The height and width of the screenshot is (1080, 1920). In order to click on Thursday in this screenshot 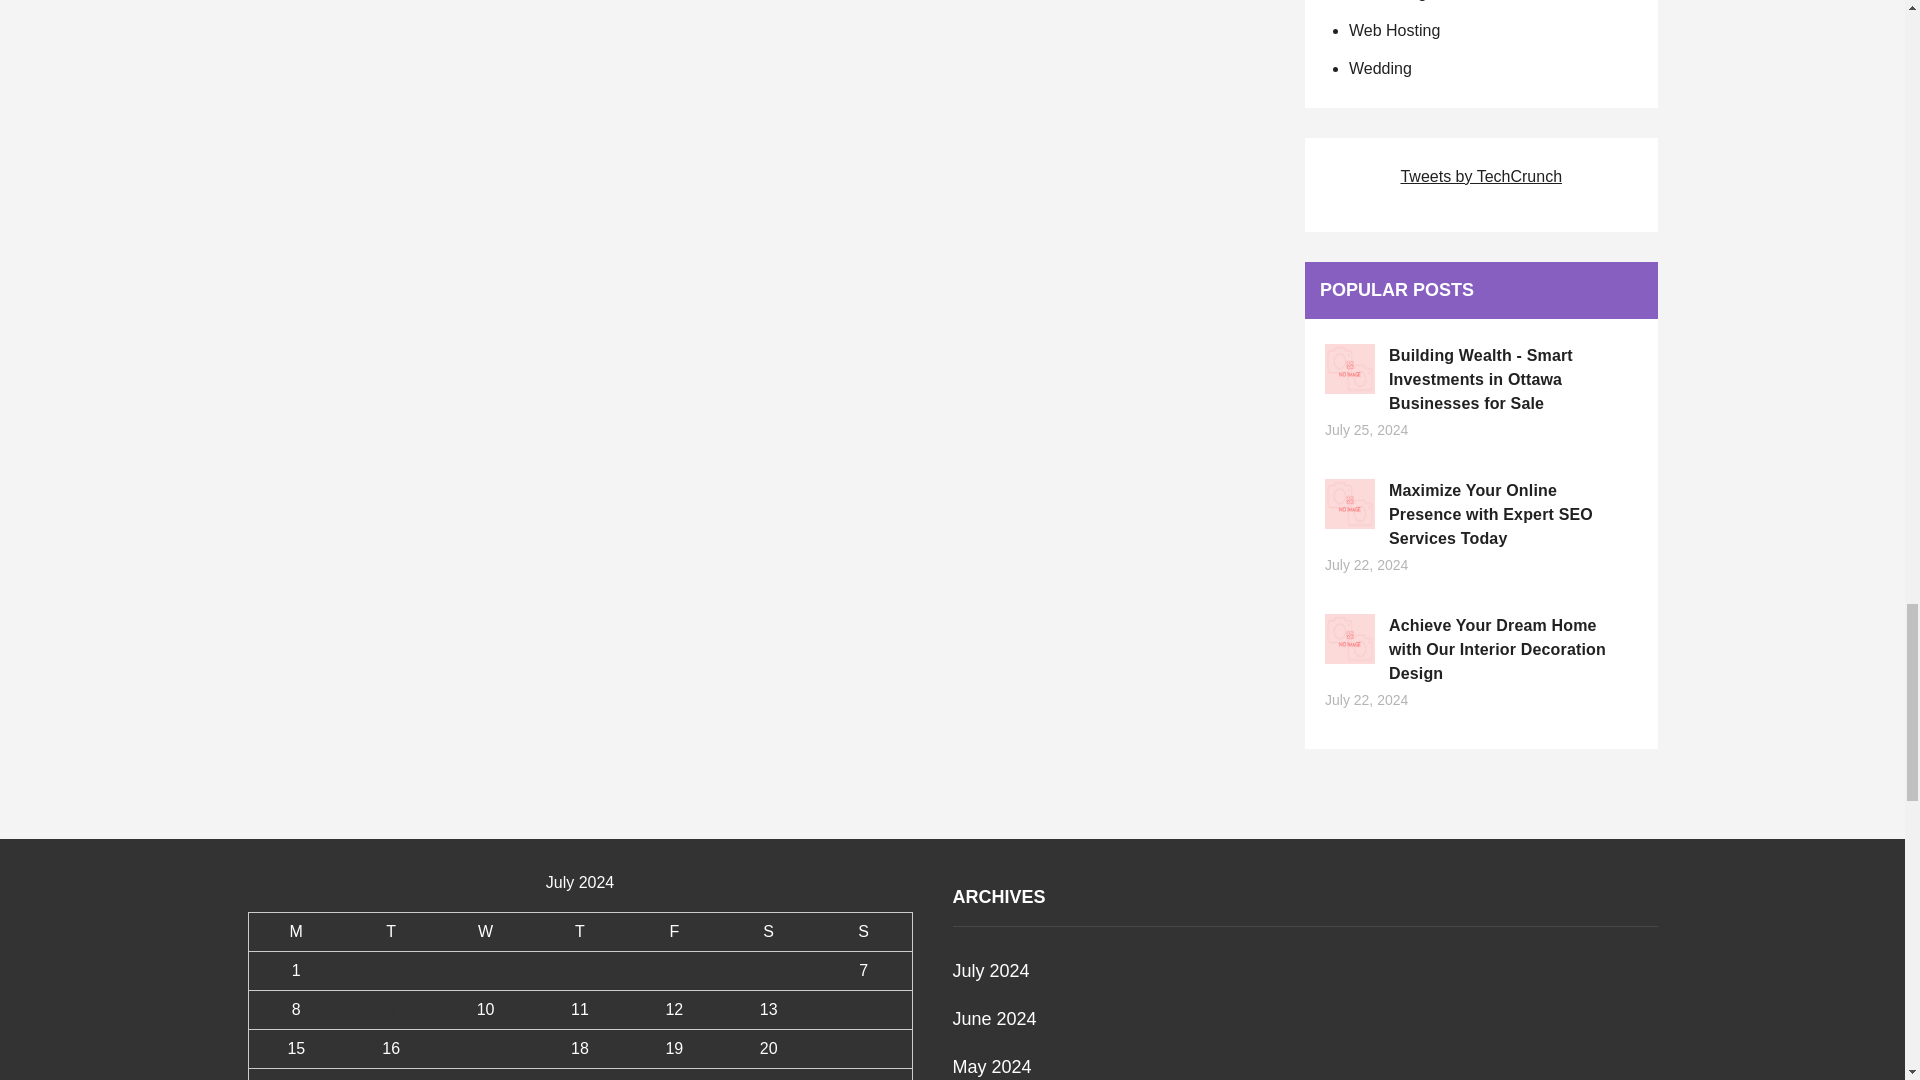, I will do `click(580, 931)`.